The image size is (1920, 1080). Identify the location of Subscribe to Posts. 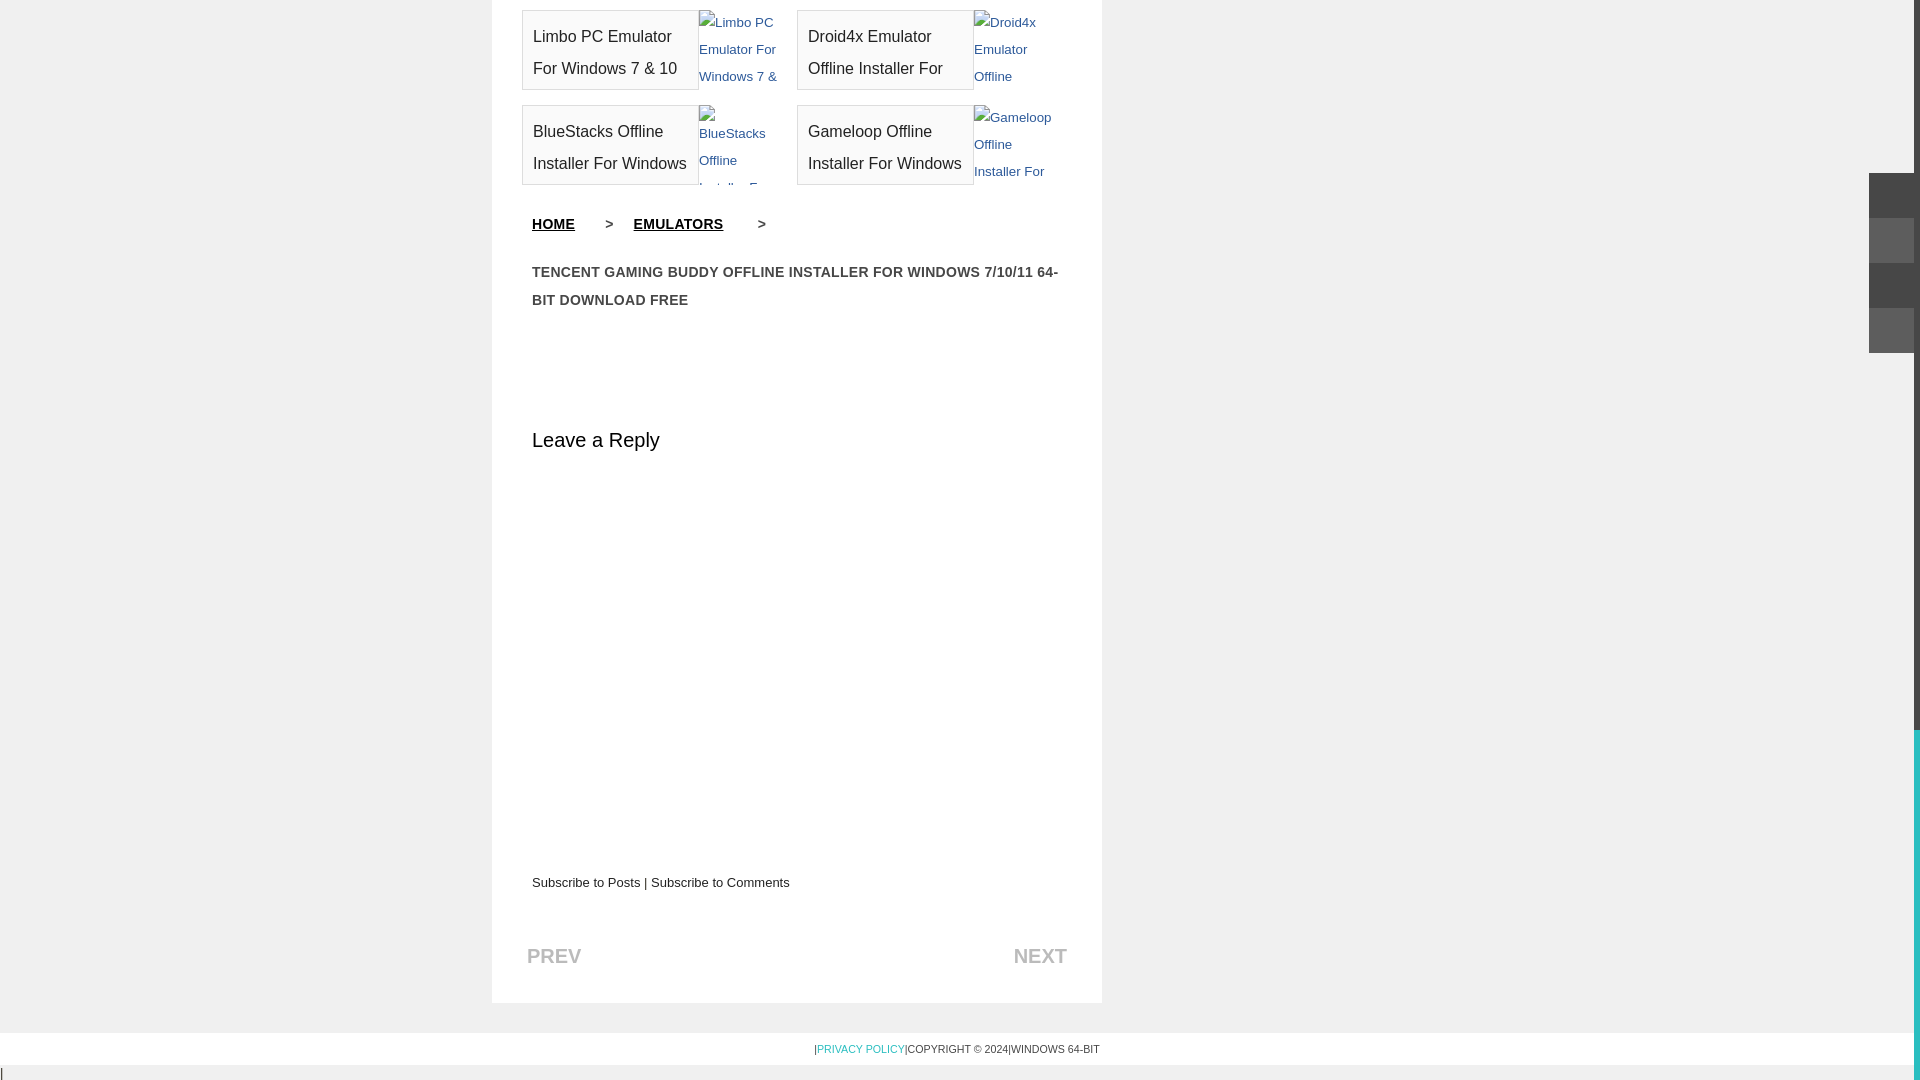
(585, 882).